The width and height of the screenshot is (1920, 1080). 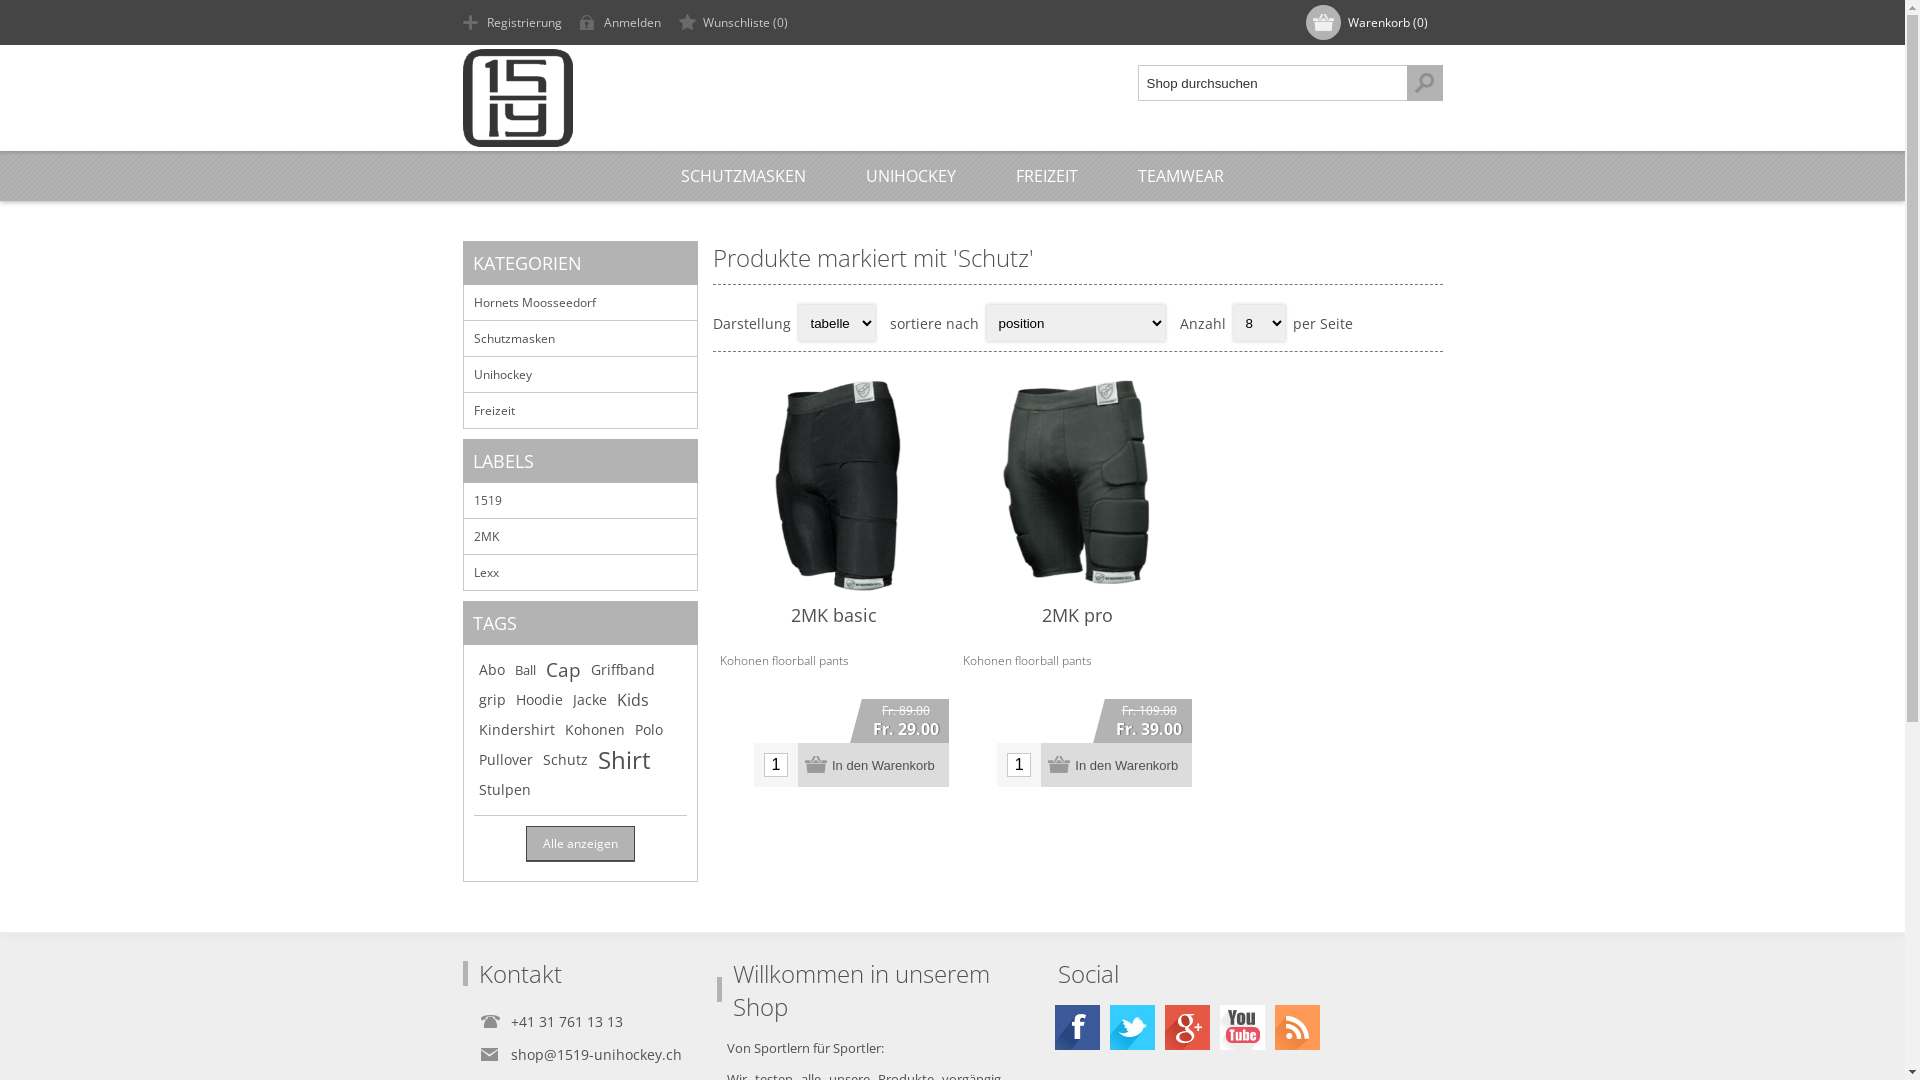 What do you see at coordinates (580, 572) in the screenshot?
I see `Lexx` at bounding box center [580, 572].